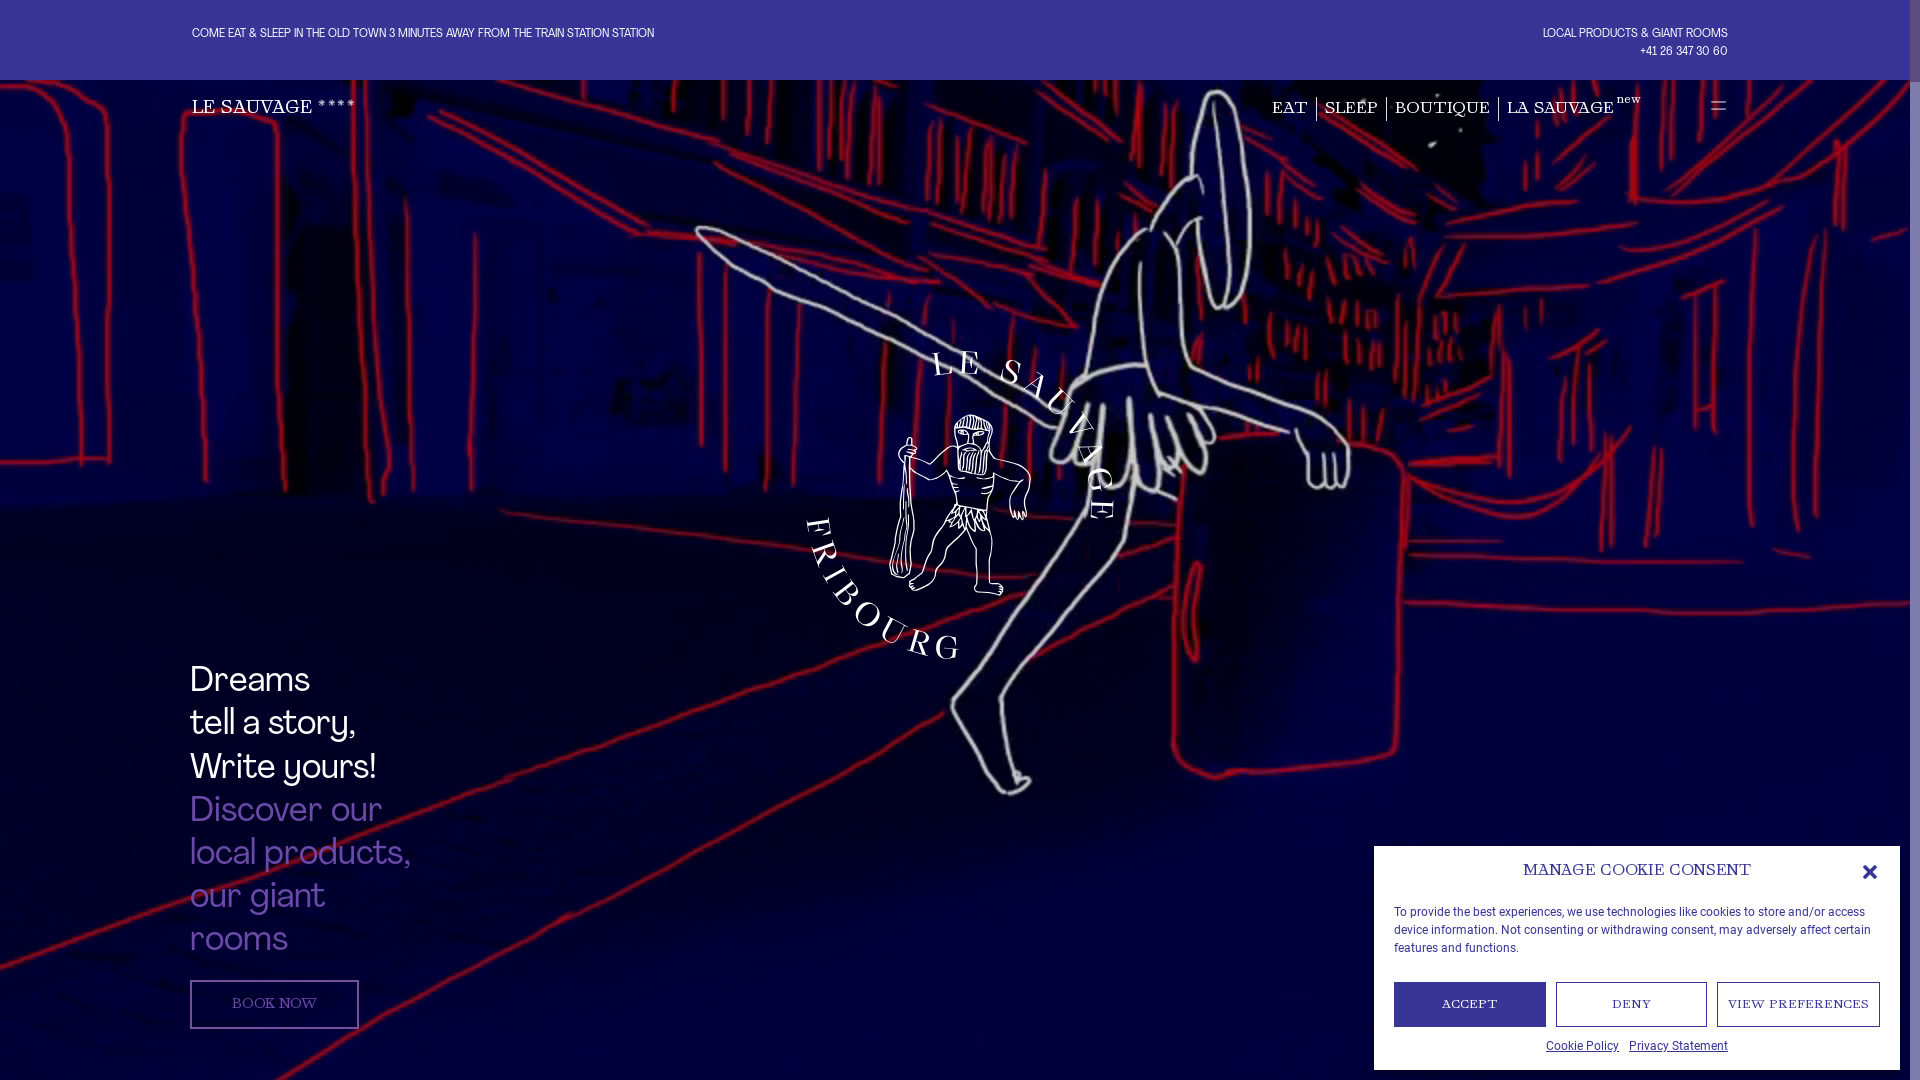 Image resolution: width=1920 pixels, height=1080 pixels. Describe the element at coordinates (1574, 109) in the screenshot. I see `LA SAUVAGEnew` at that location.